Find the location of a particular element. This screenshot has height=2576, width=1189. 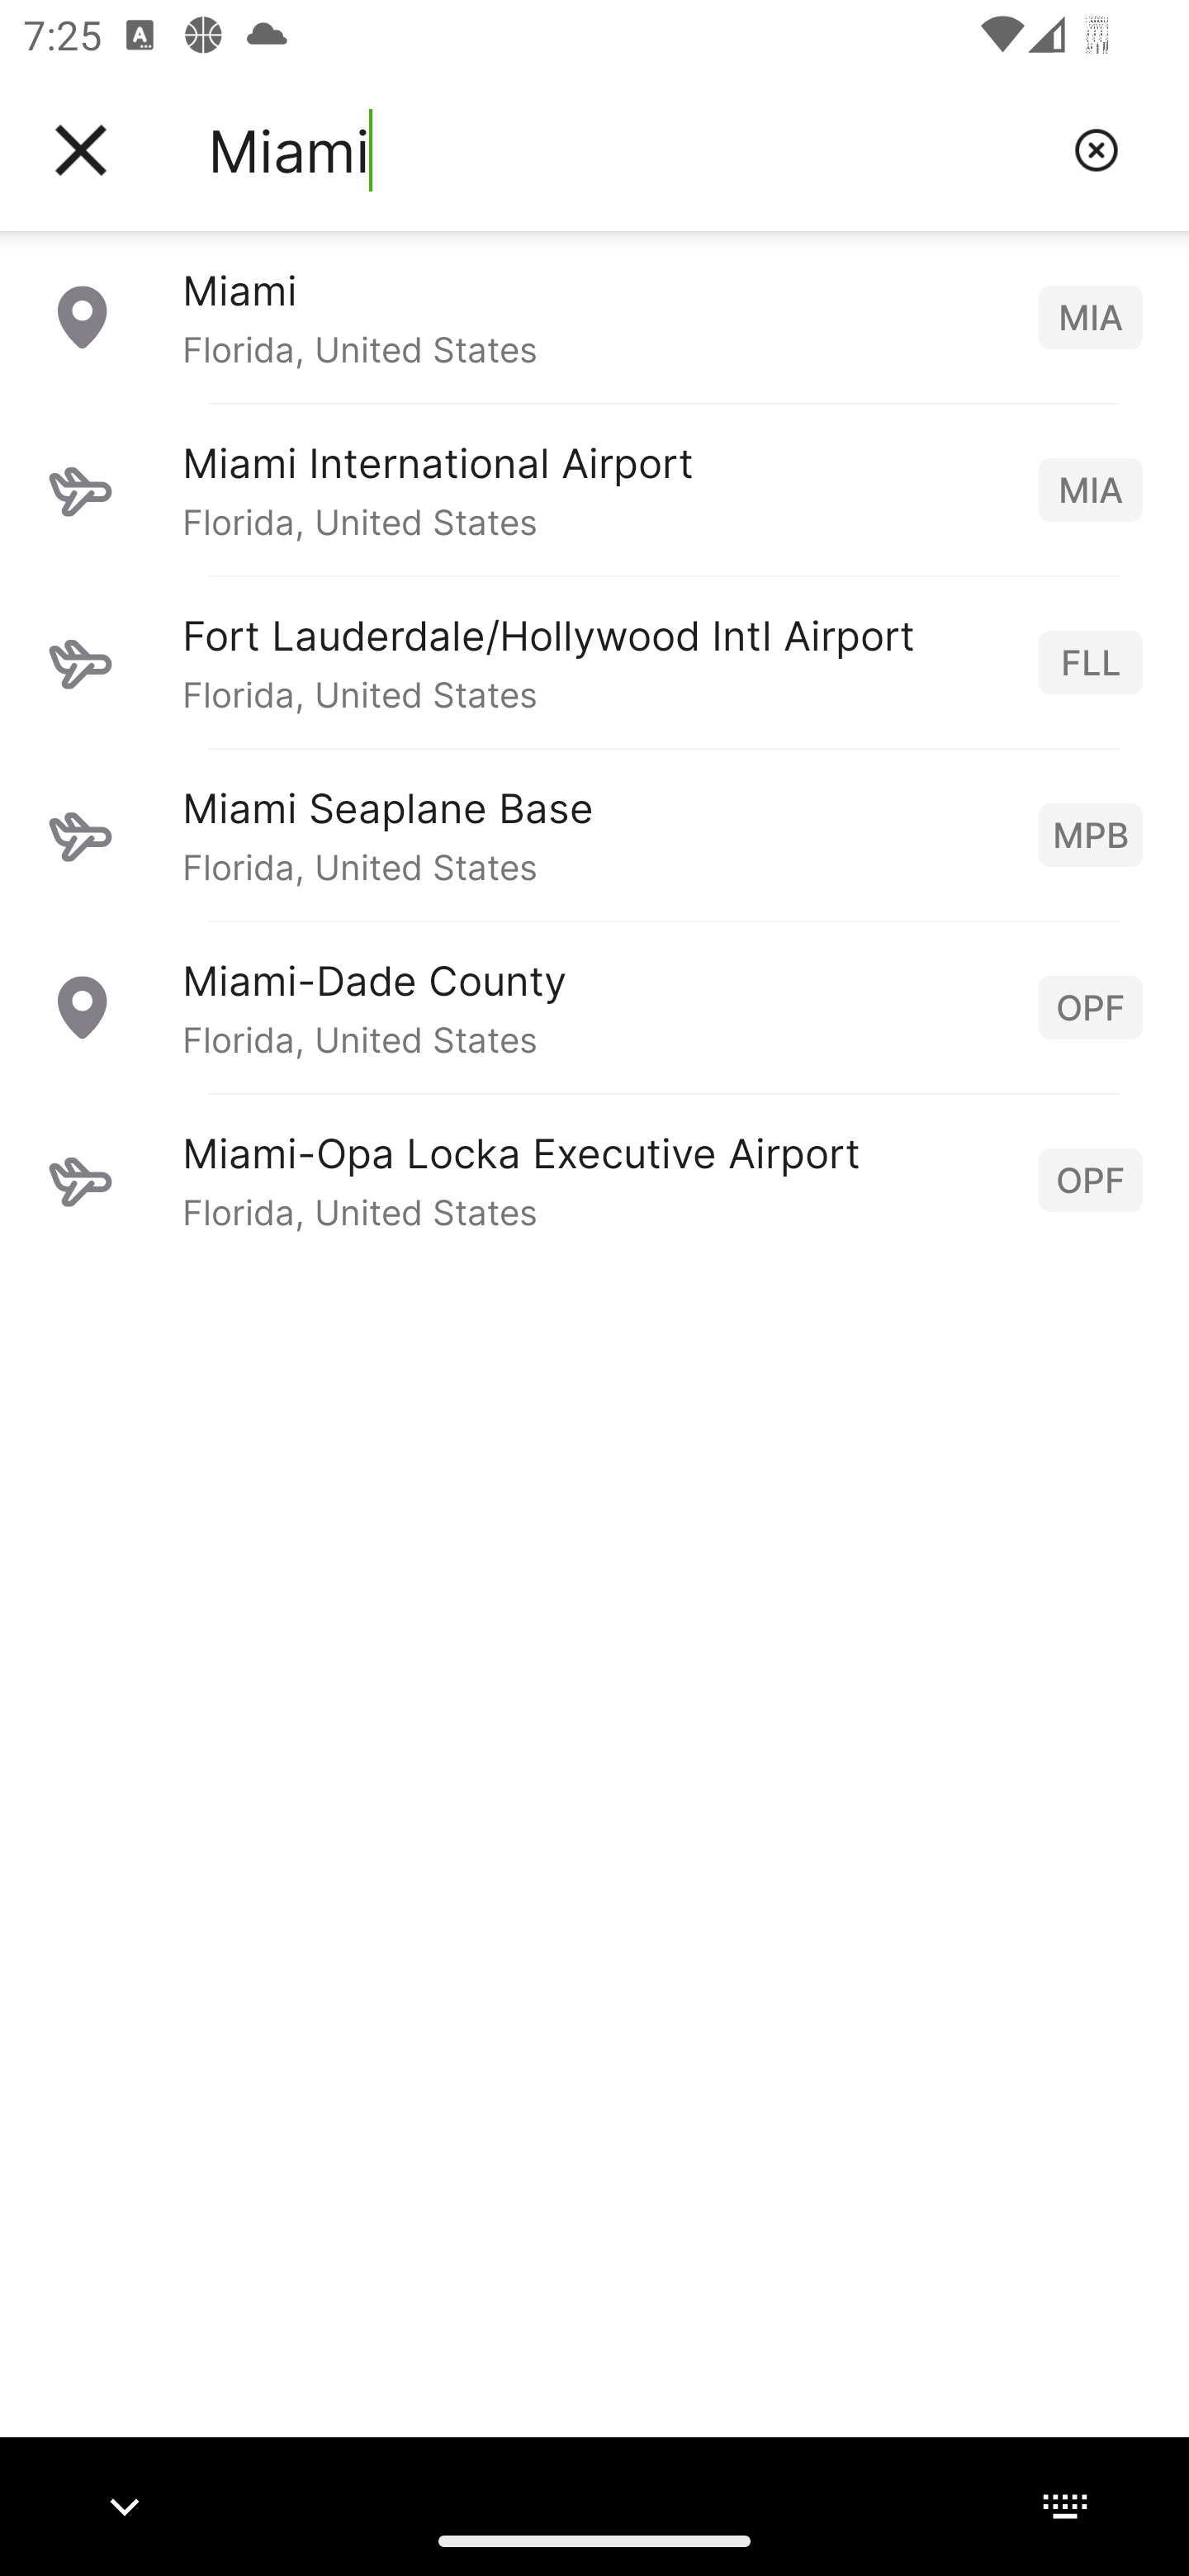

Miami is located at coordinates (628, 150).